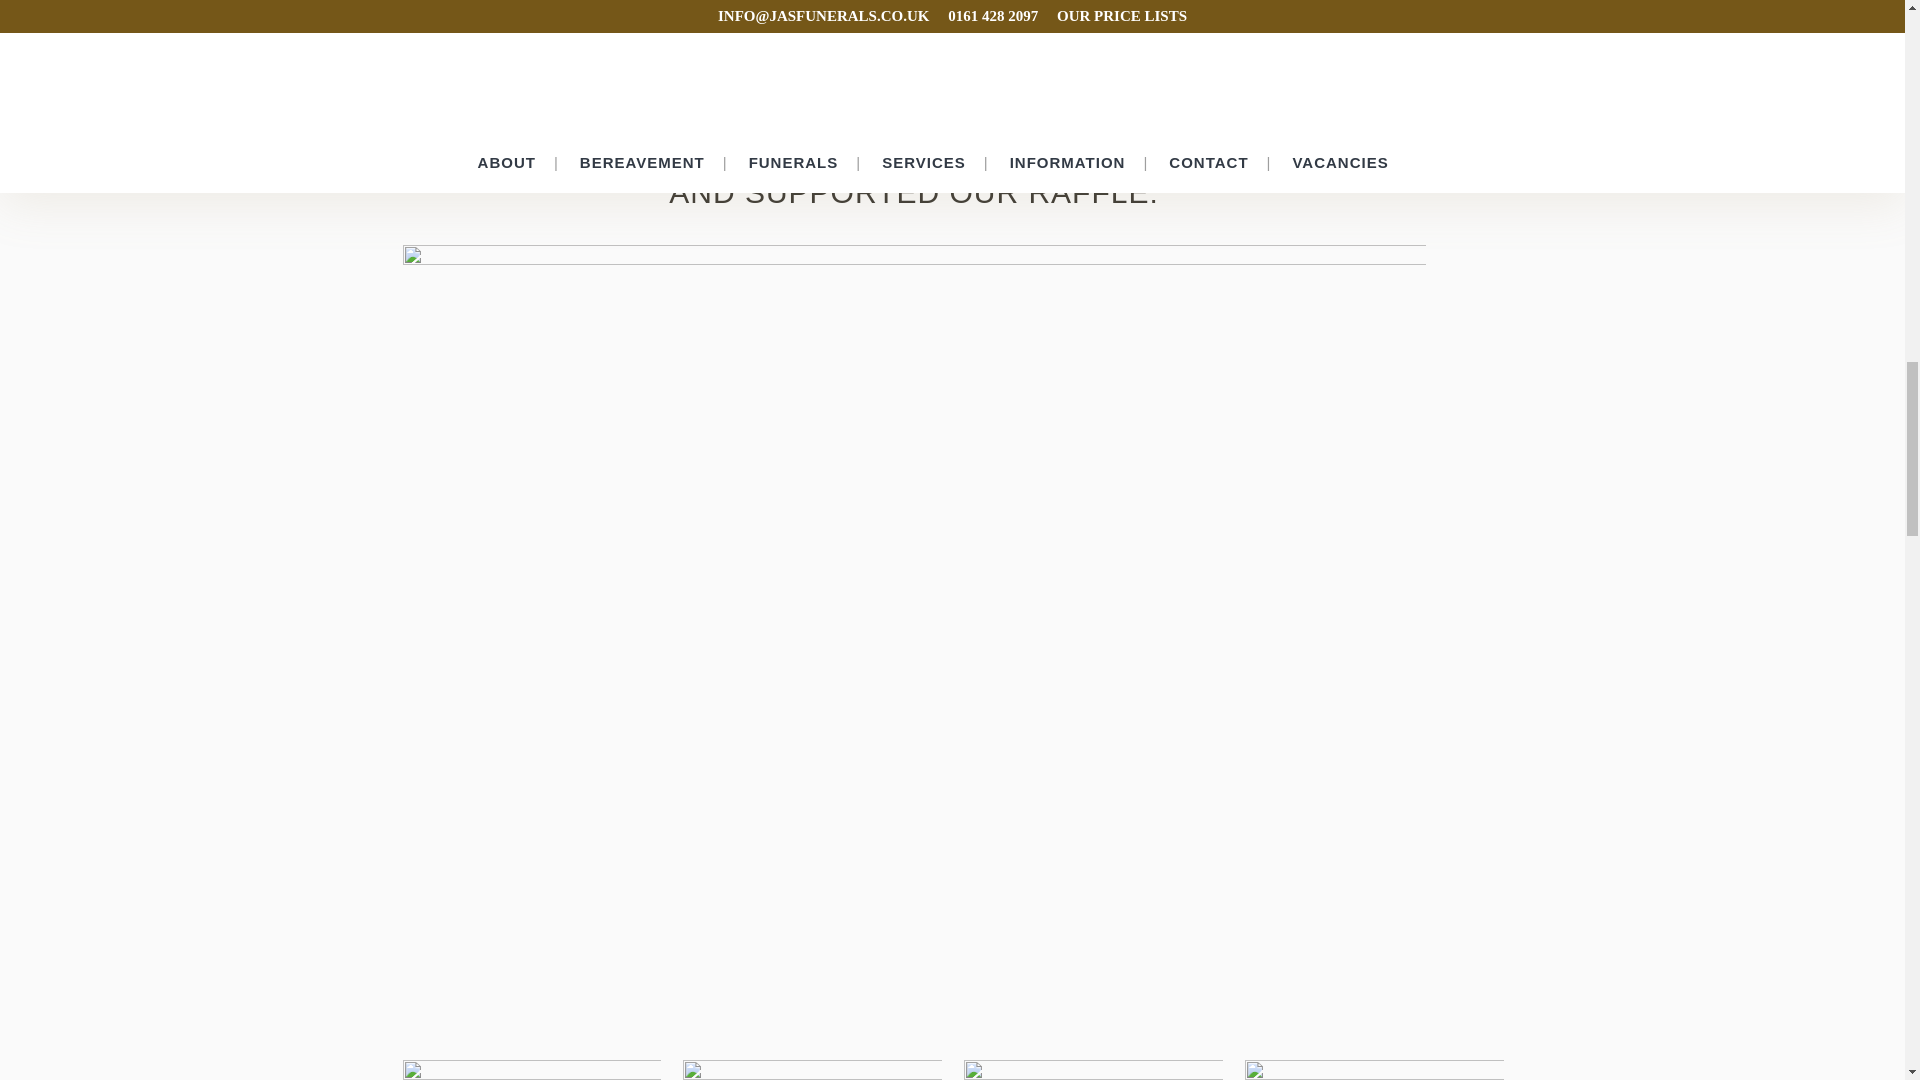 This screenshot has height=1080, width=1920. I want to click on Guests and time line 2, so click(1094, 1070).